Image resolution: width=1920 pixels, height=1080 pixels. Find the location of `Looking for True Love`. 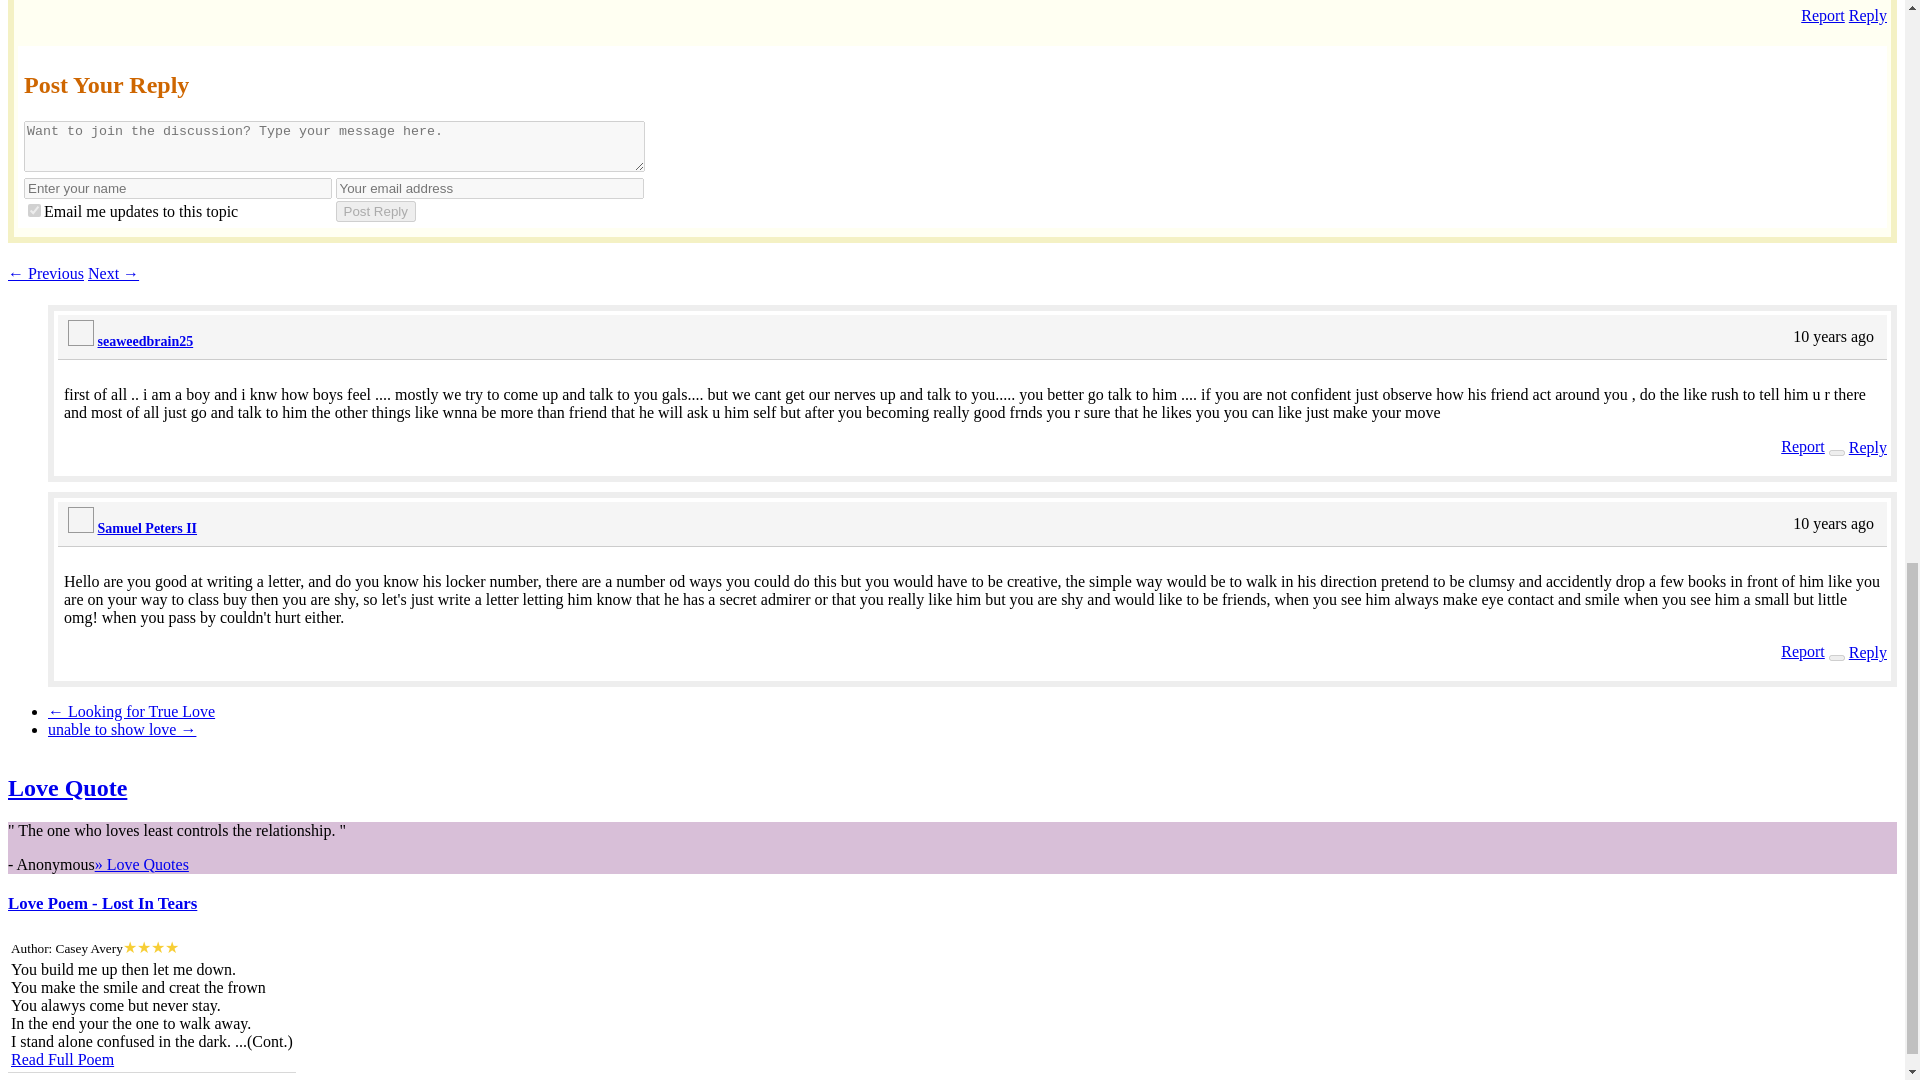

Looking for True Love is located at coordinates (132, 712).